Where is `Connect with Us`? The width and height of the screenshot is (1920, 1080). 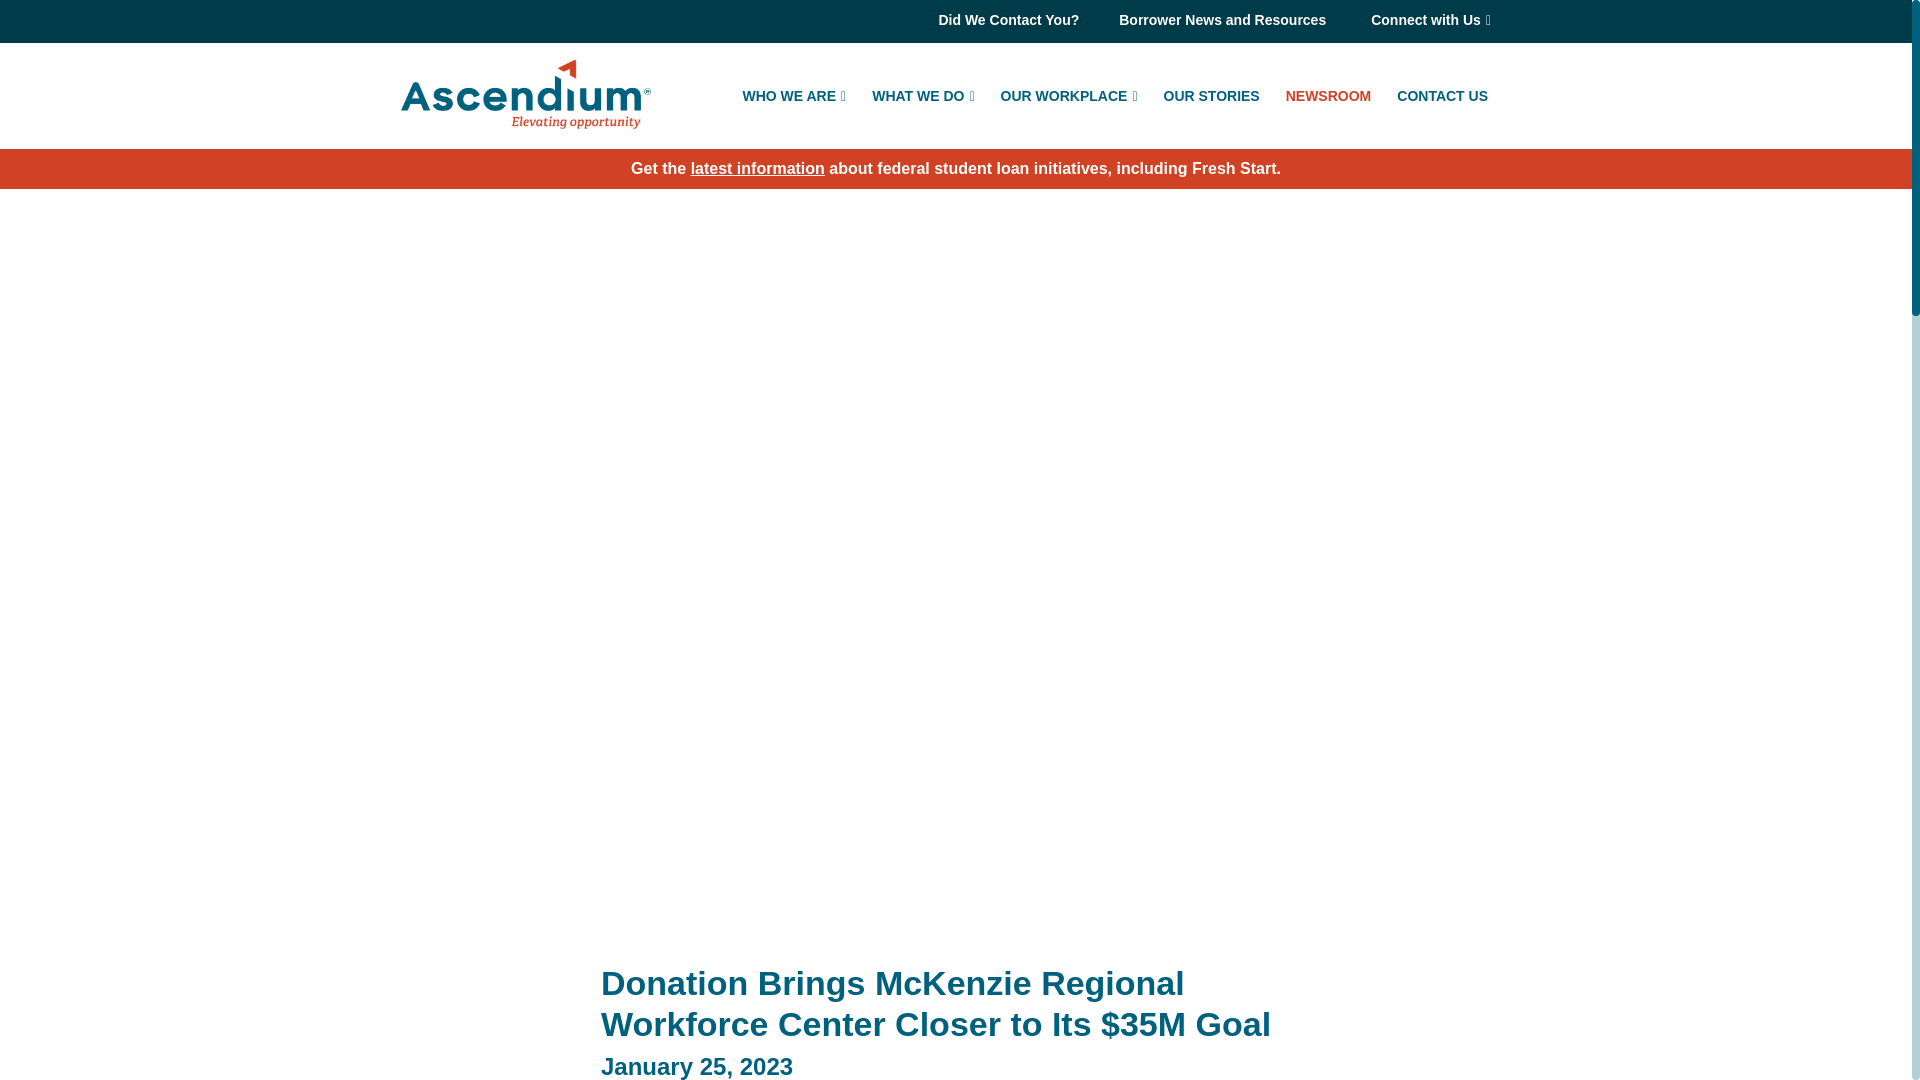 Connect with Us is located at coordinates (1431, 22).